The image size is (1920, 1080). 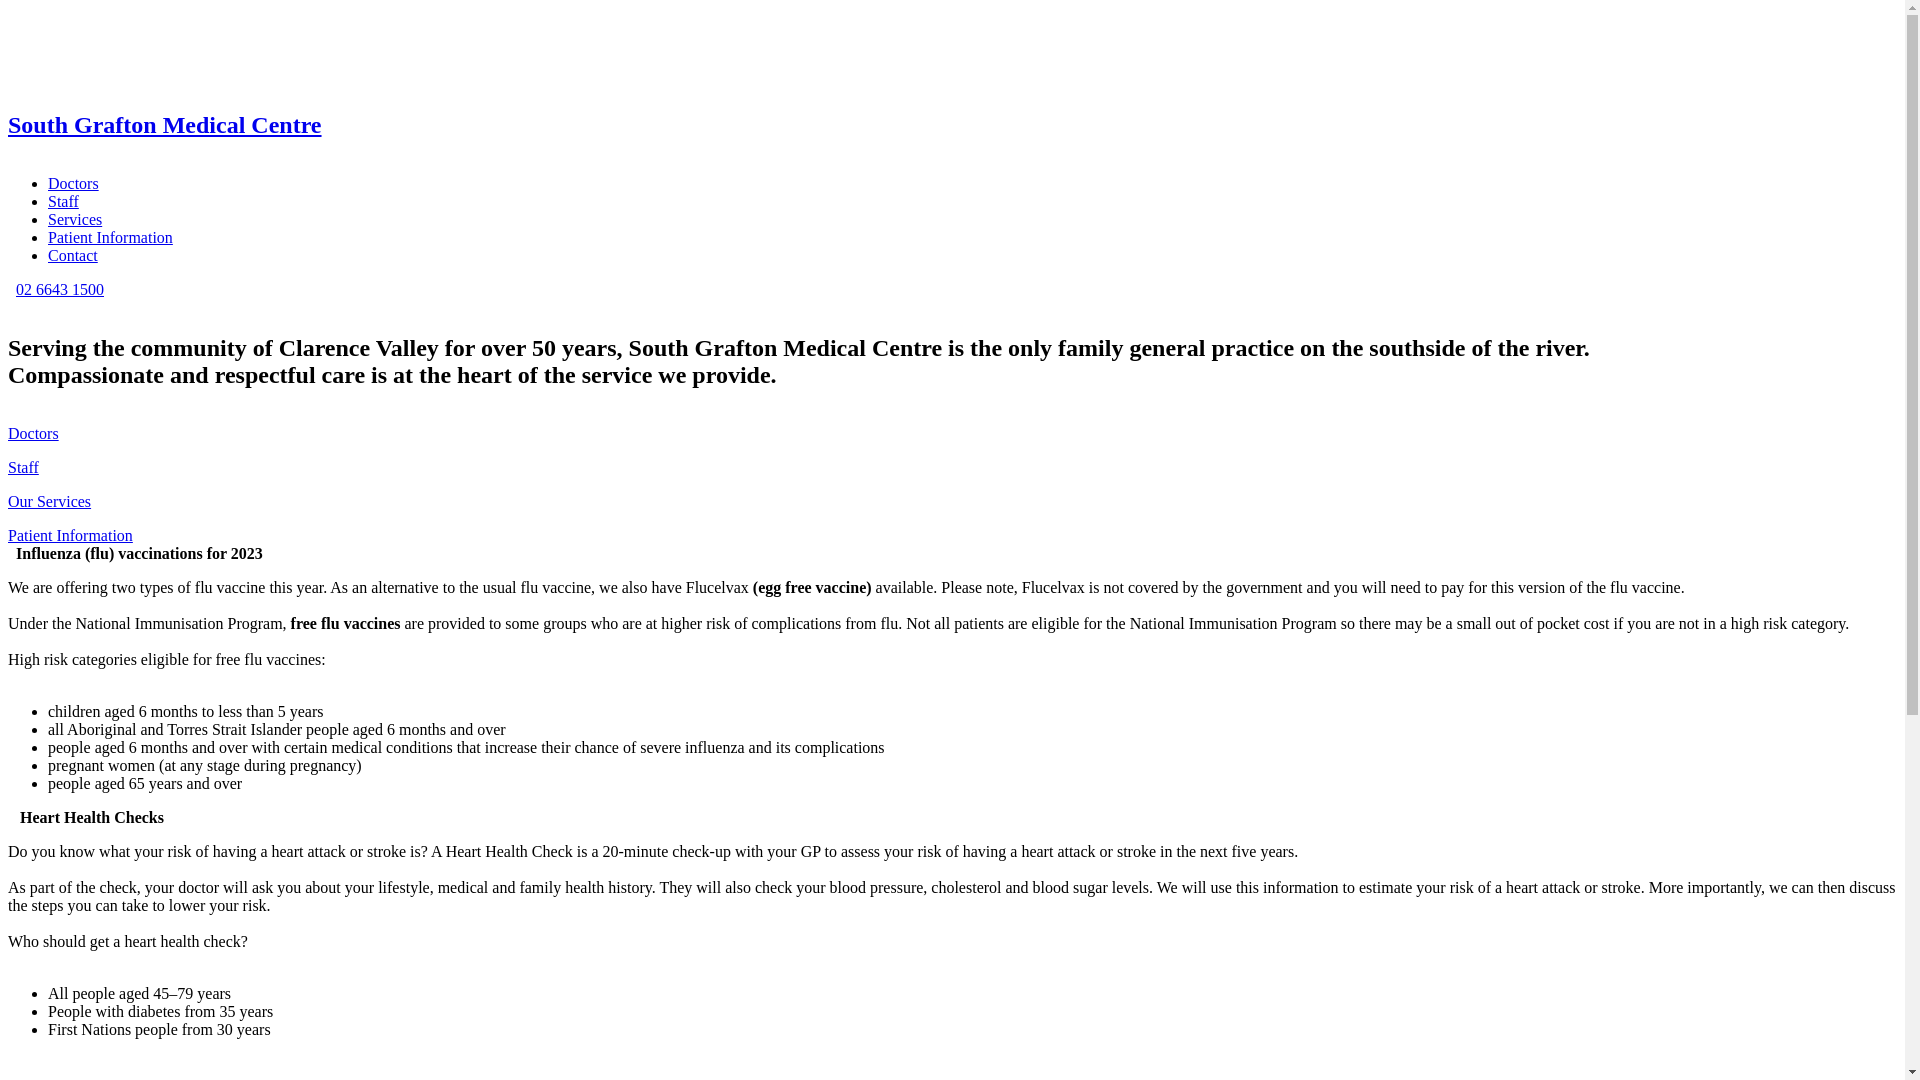 What do you see at coordinates (75, 220) in the screenshot?
I see `Services` at bounding box center [75, 220].